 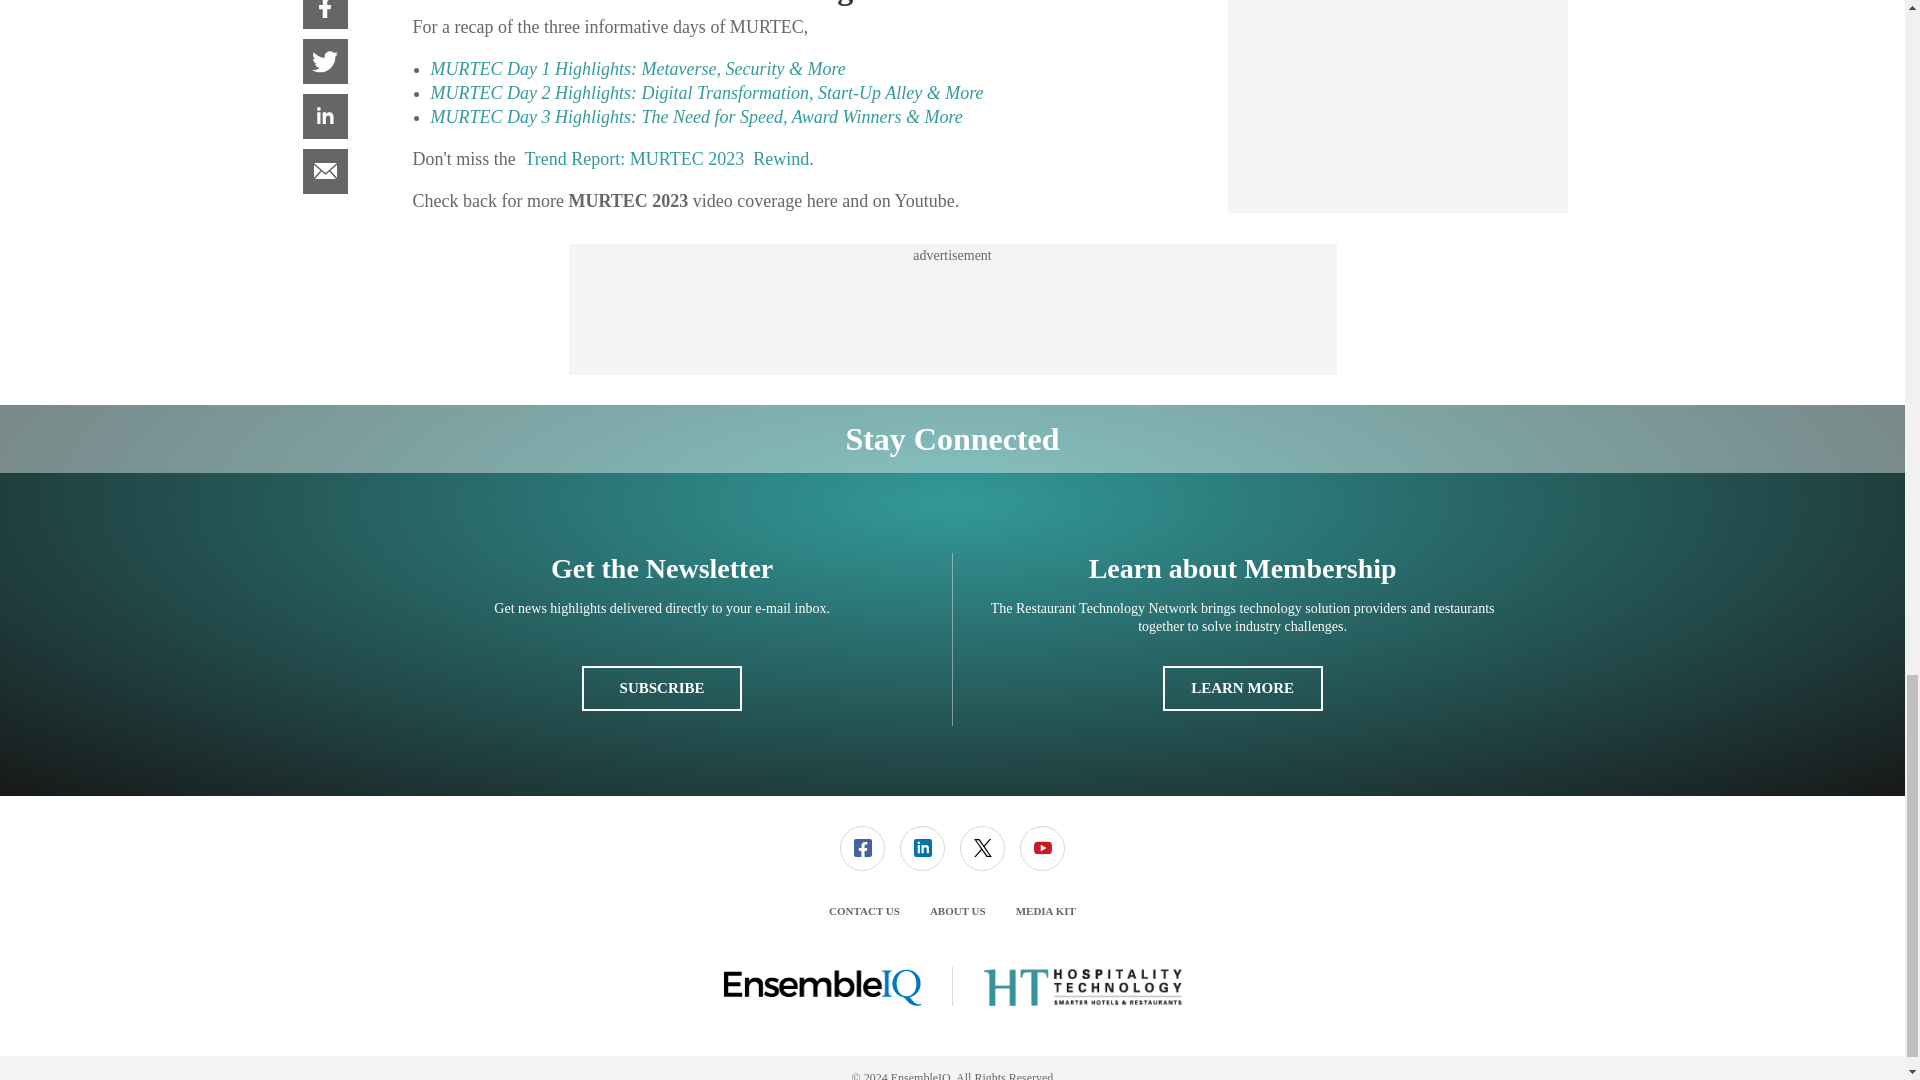 What do you see at coordinates (666, 158) in the screenshot?
I see `Trend Report: MURTEC 2023  Rewind` at bounding box center [666, 158].